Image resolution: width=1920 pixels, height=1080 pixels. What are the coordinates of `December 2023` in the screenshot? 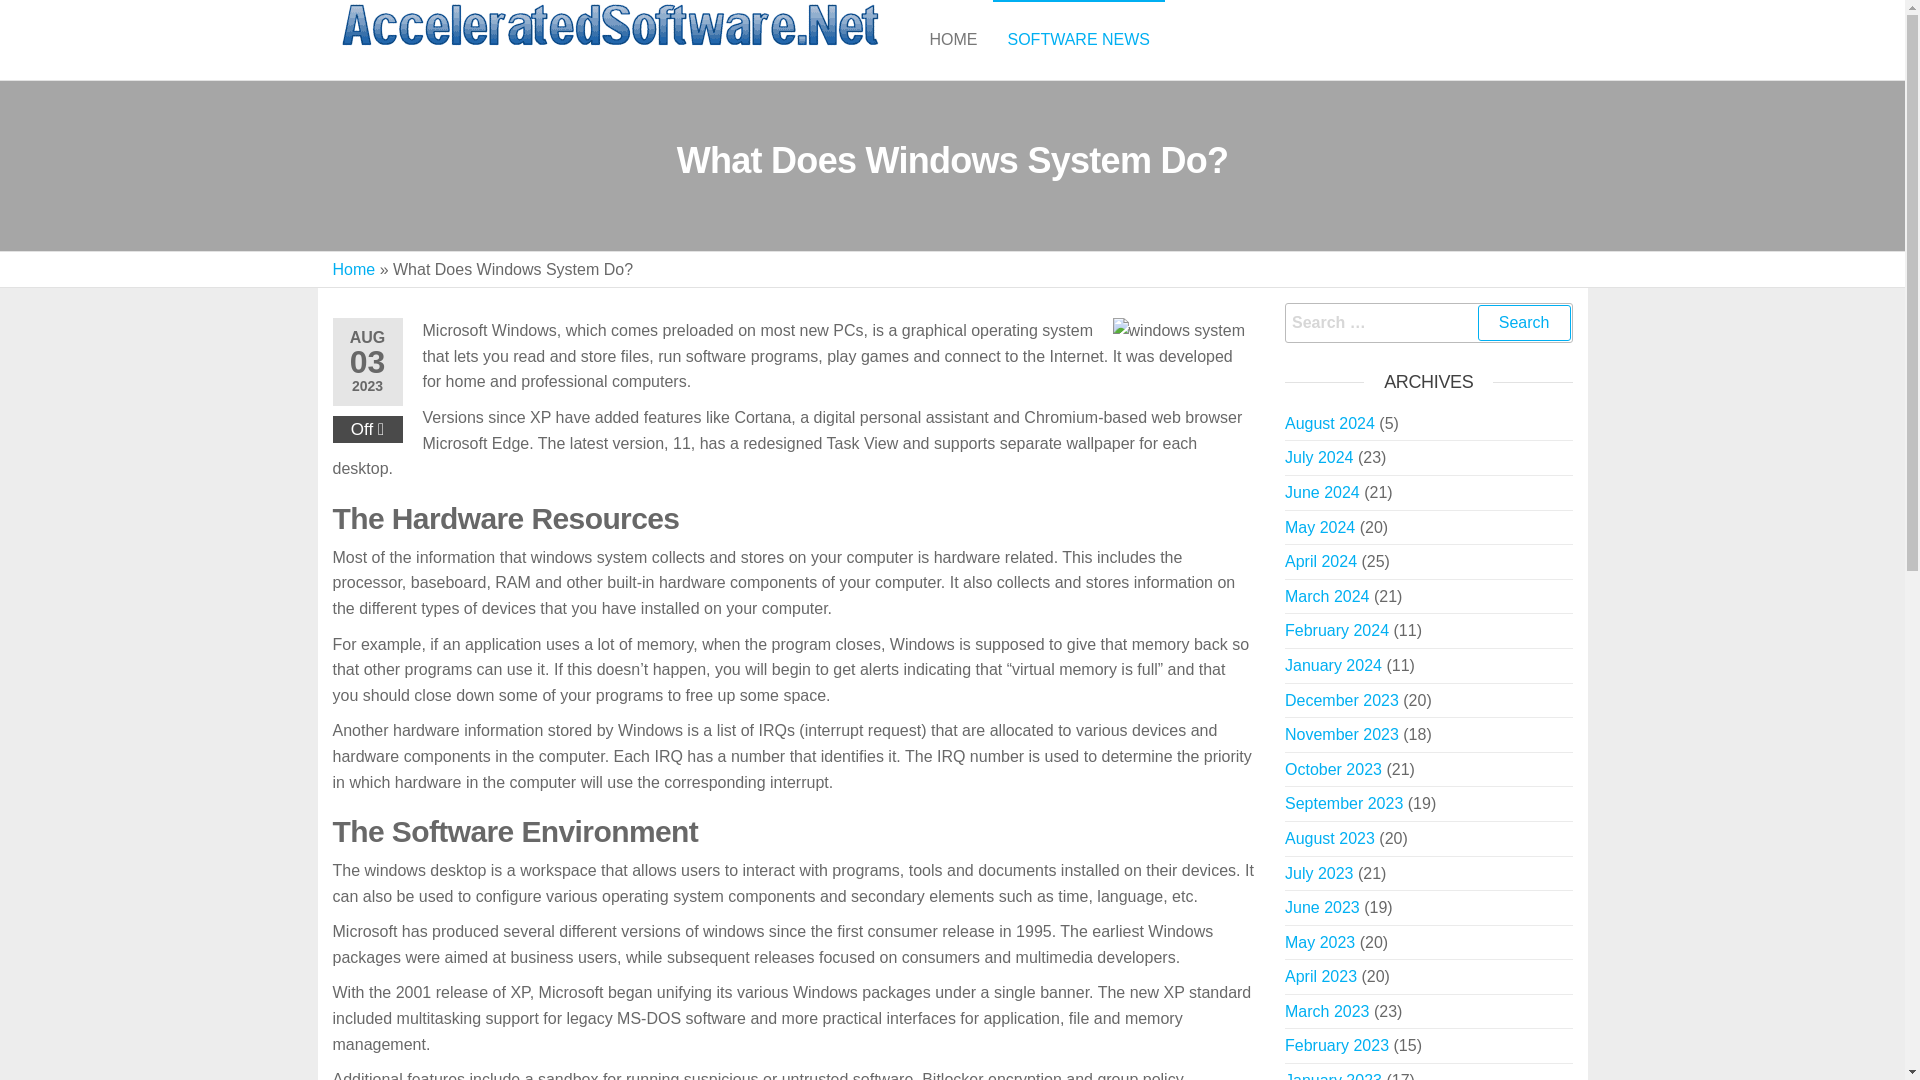 It's located at (1342, 700).